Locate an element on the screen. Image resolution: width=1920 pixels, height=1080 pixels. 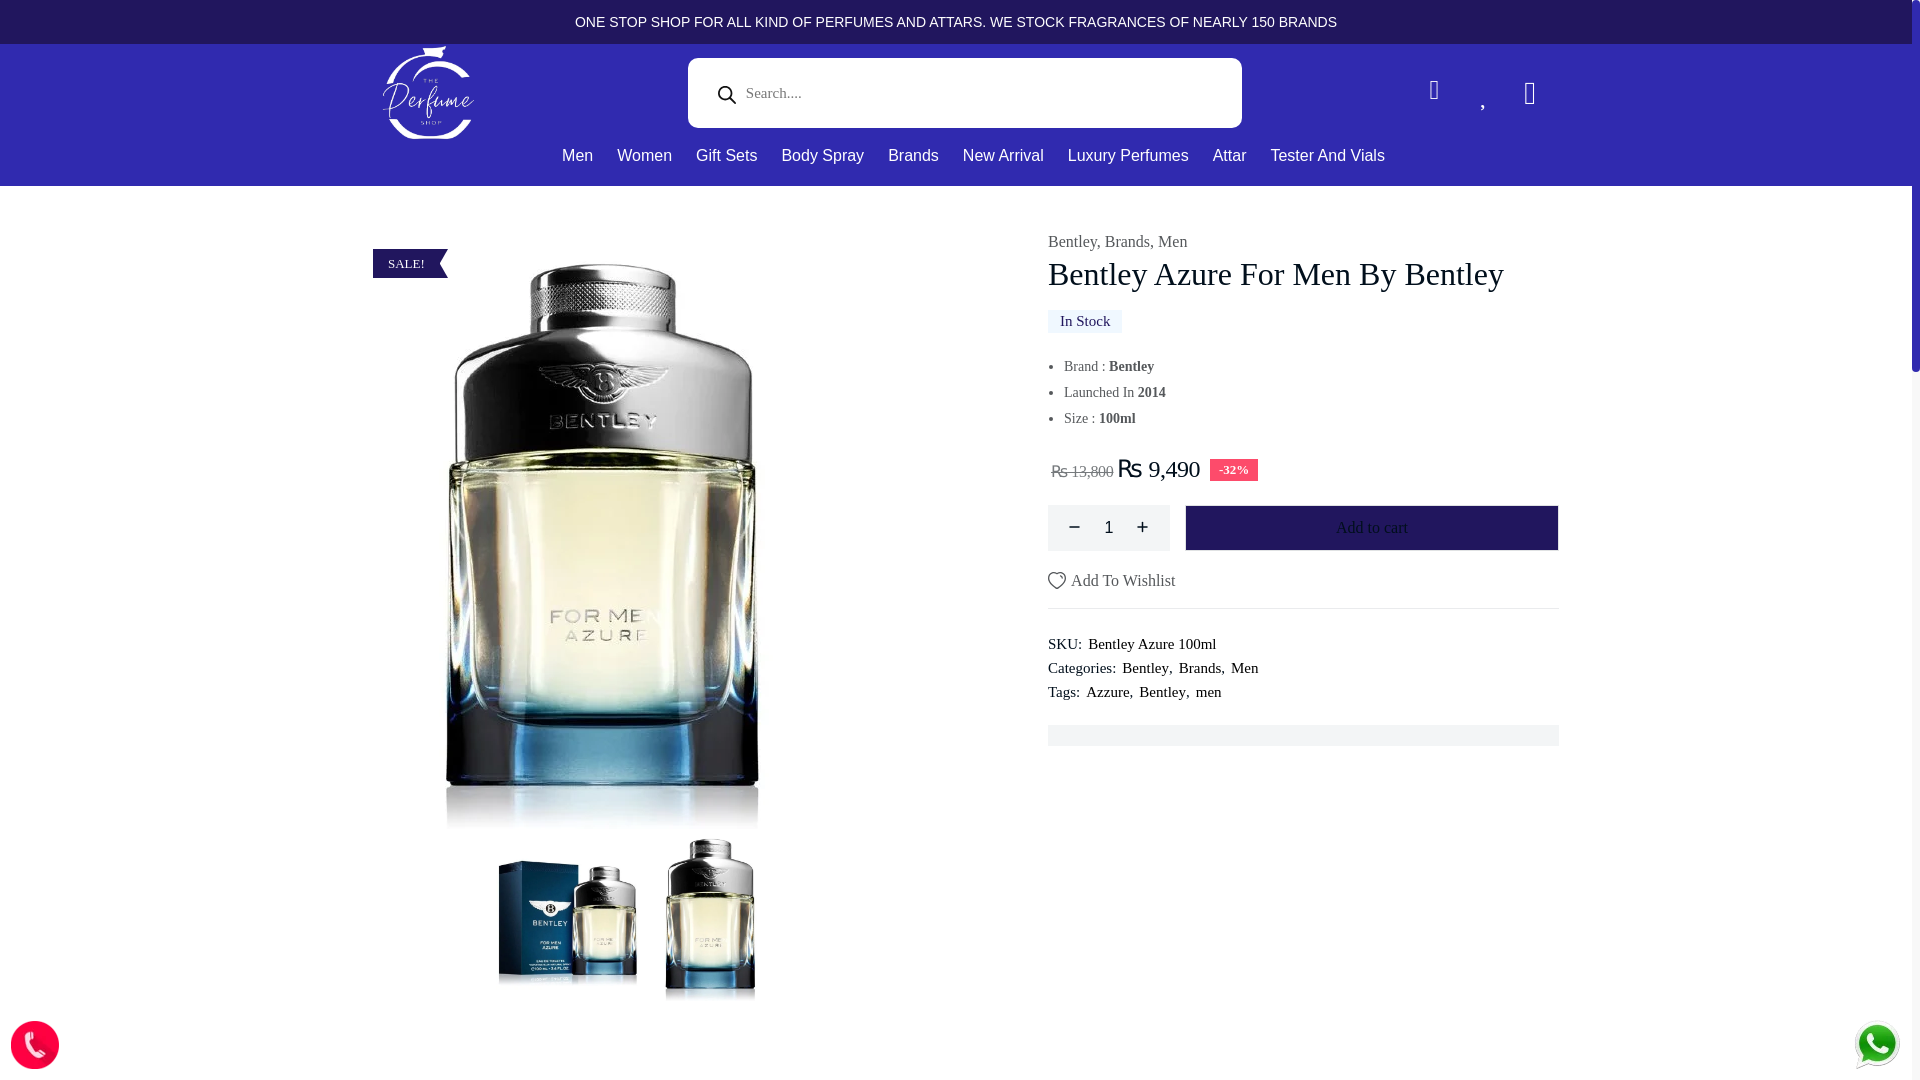
Body Spray is located at coordinates (822, 155).